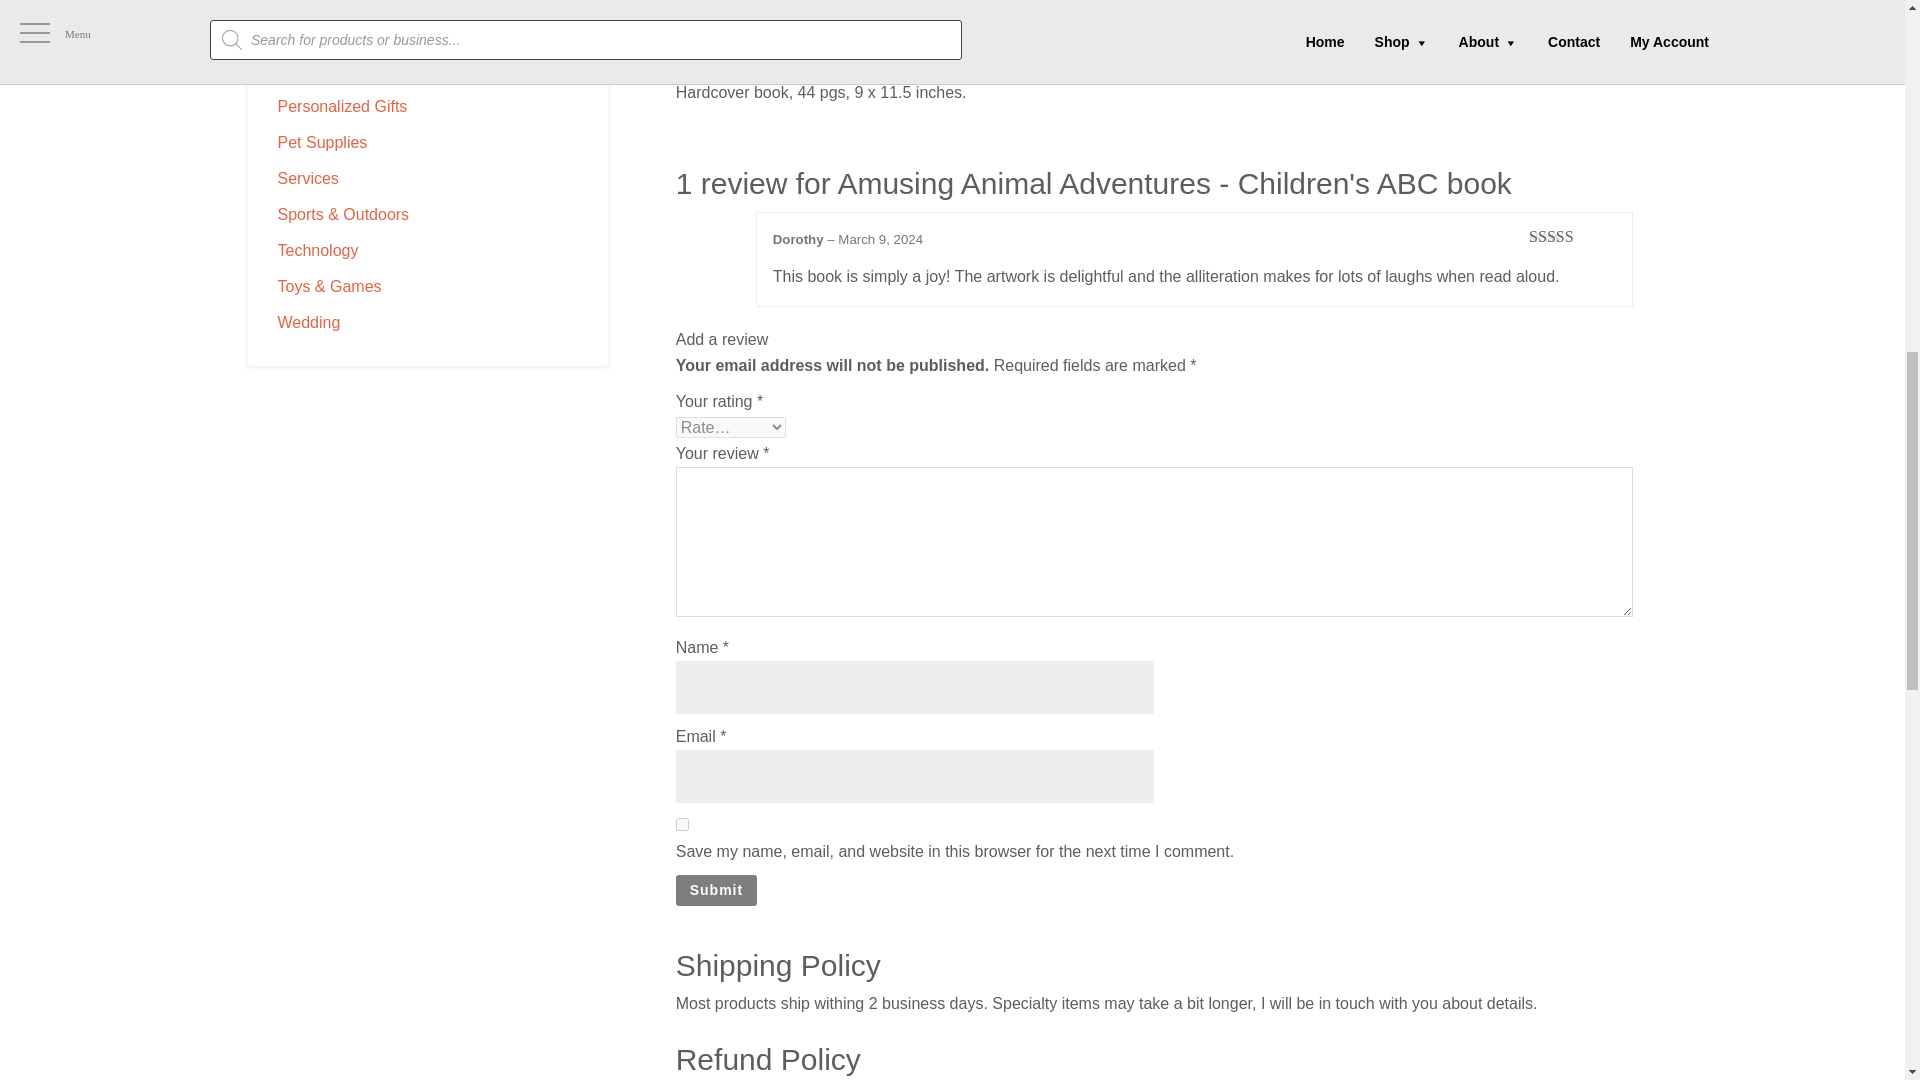 The height and width of the screenshot is (1080, 1920). I want to click on yes, so click(682, 824).